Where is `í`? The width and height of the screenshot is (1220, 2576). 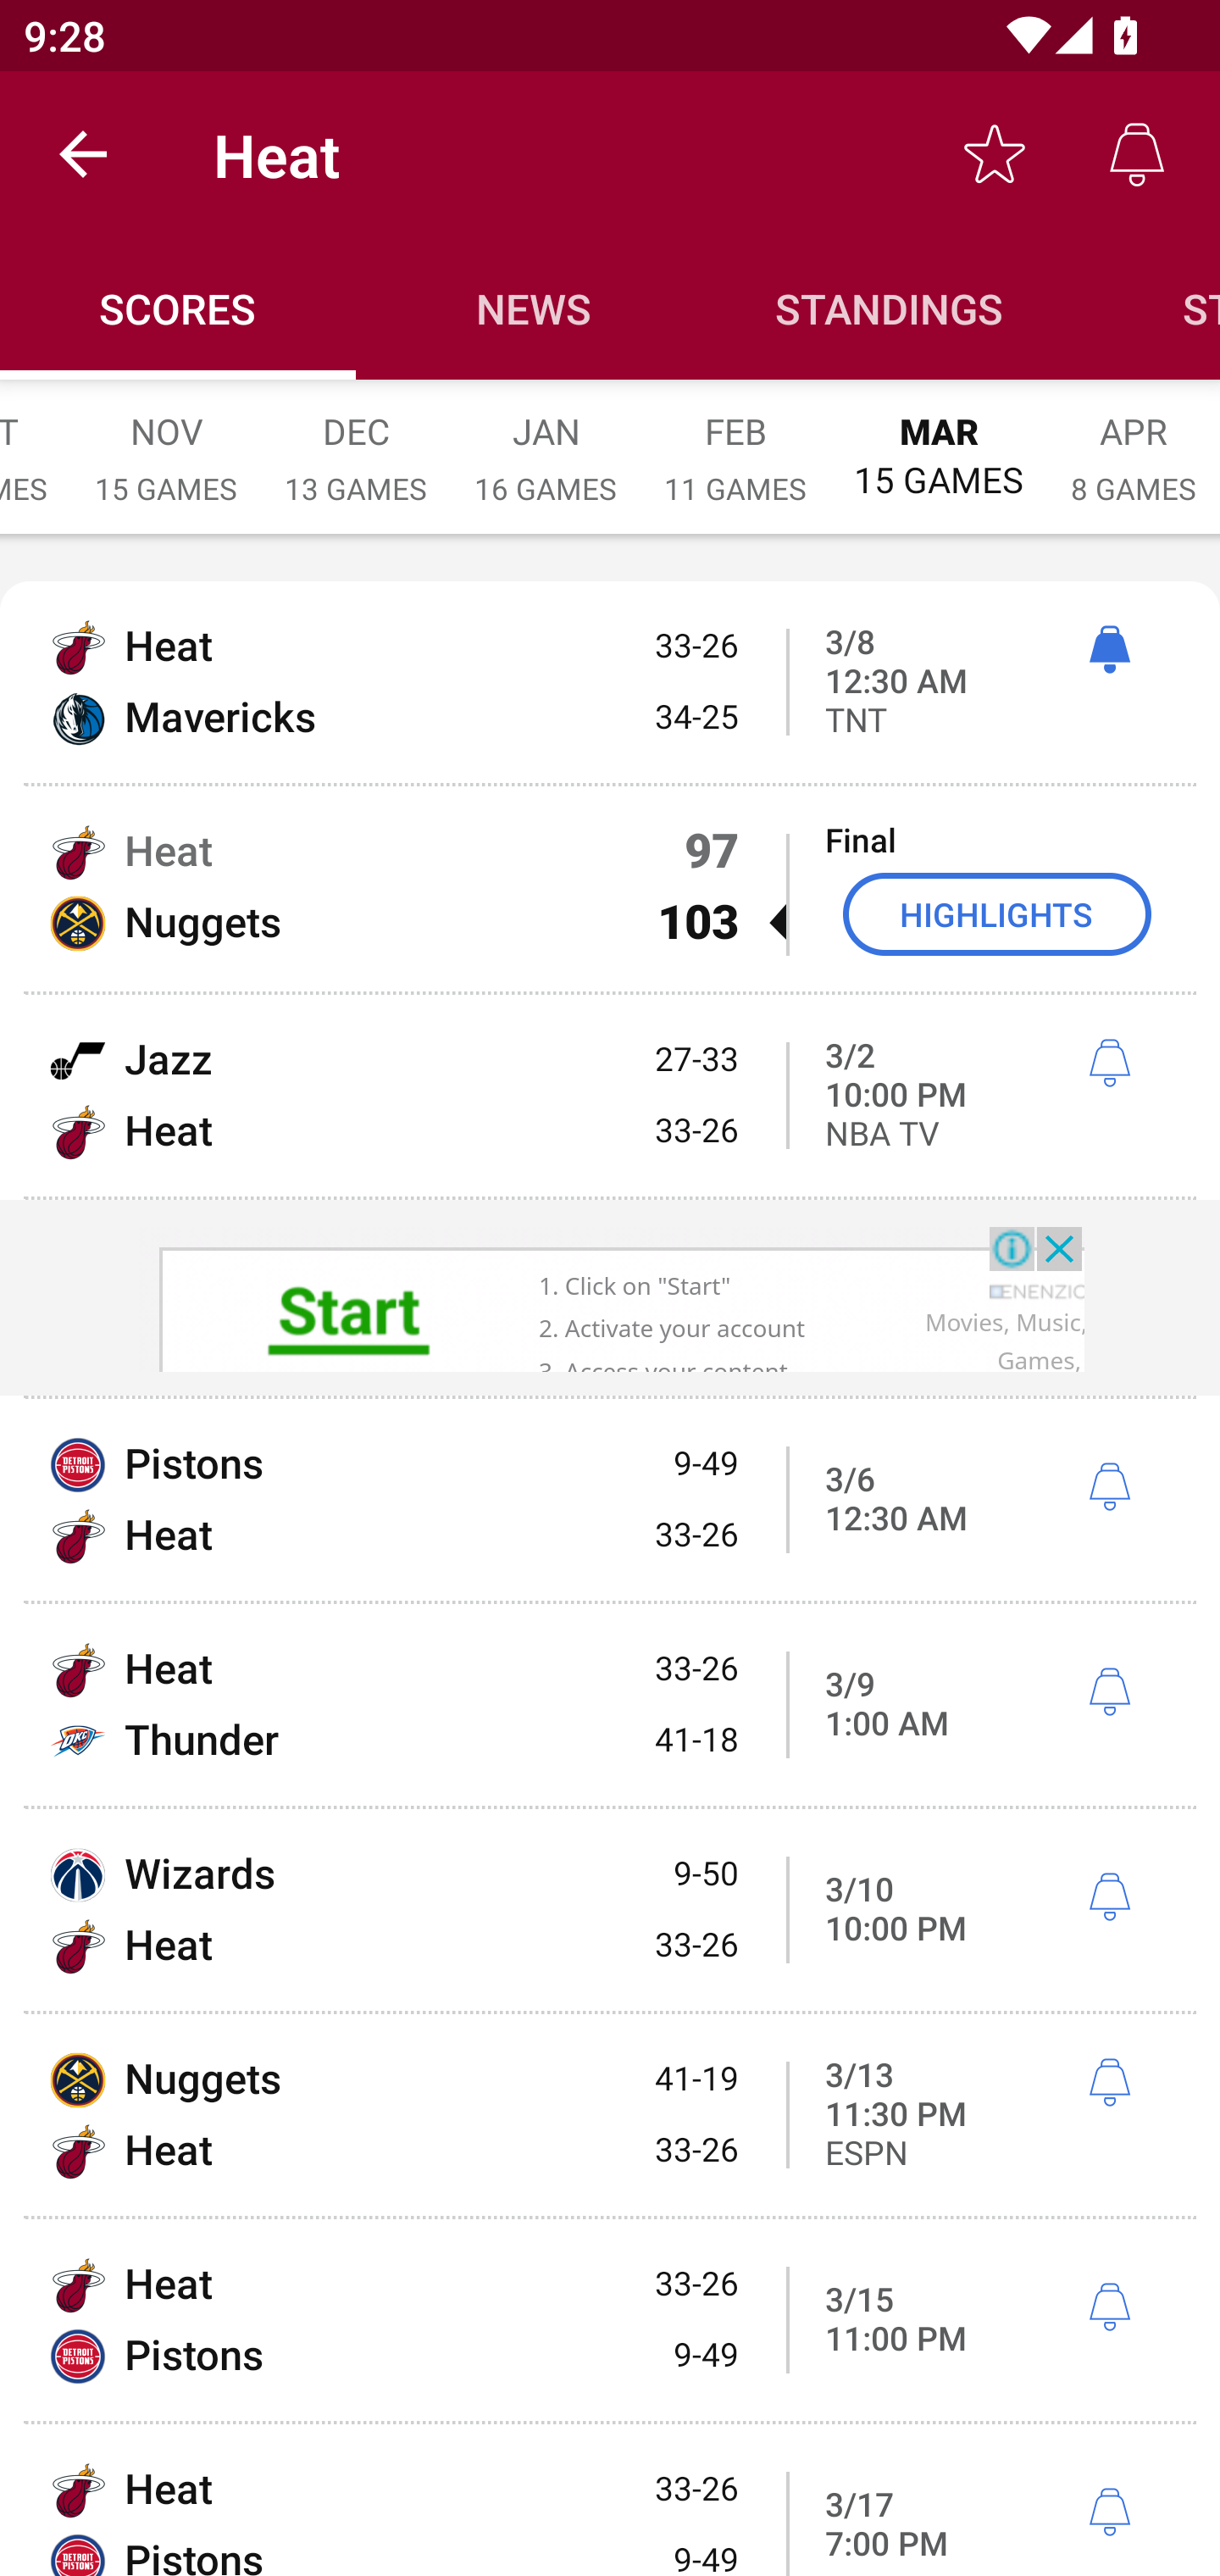
í is located at coordinates (1109, 1691).